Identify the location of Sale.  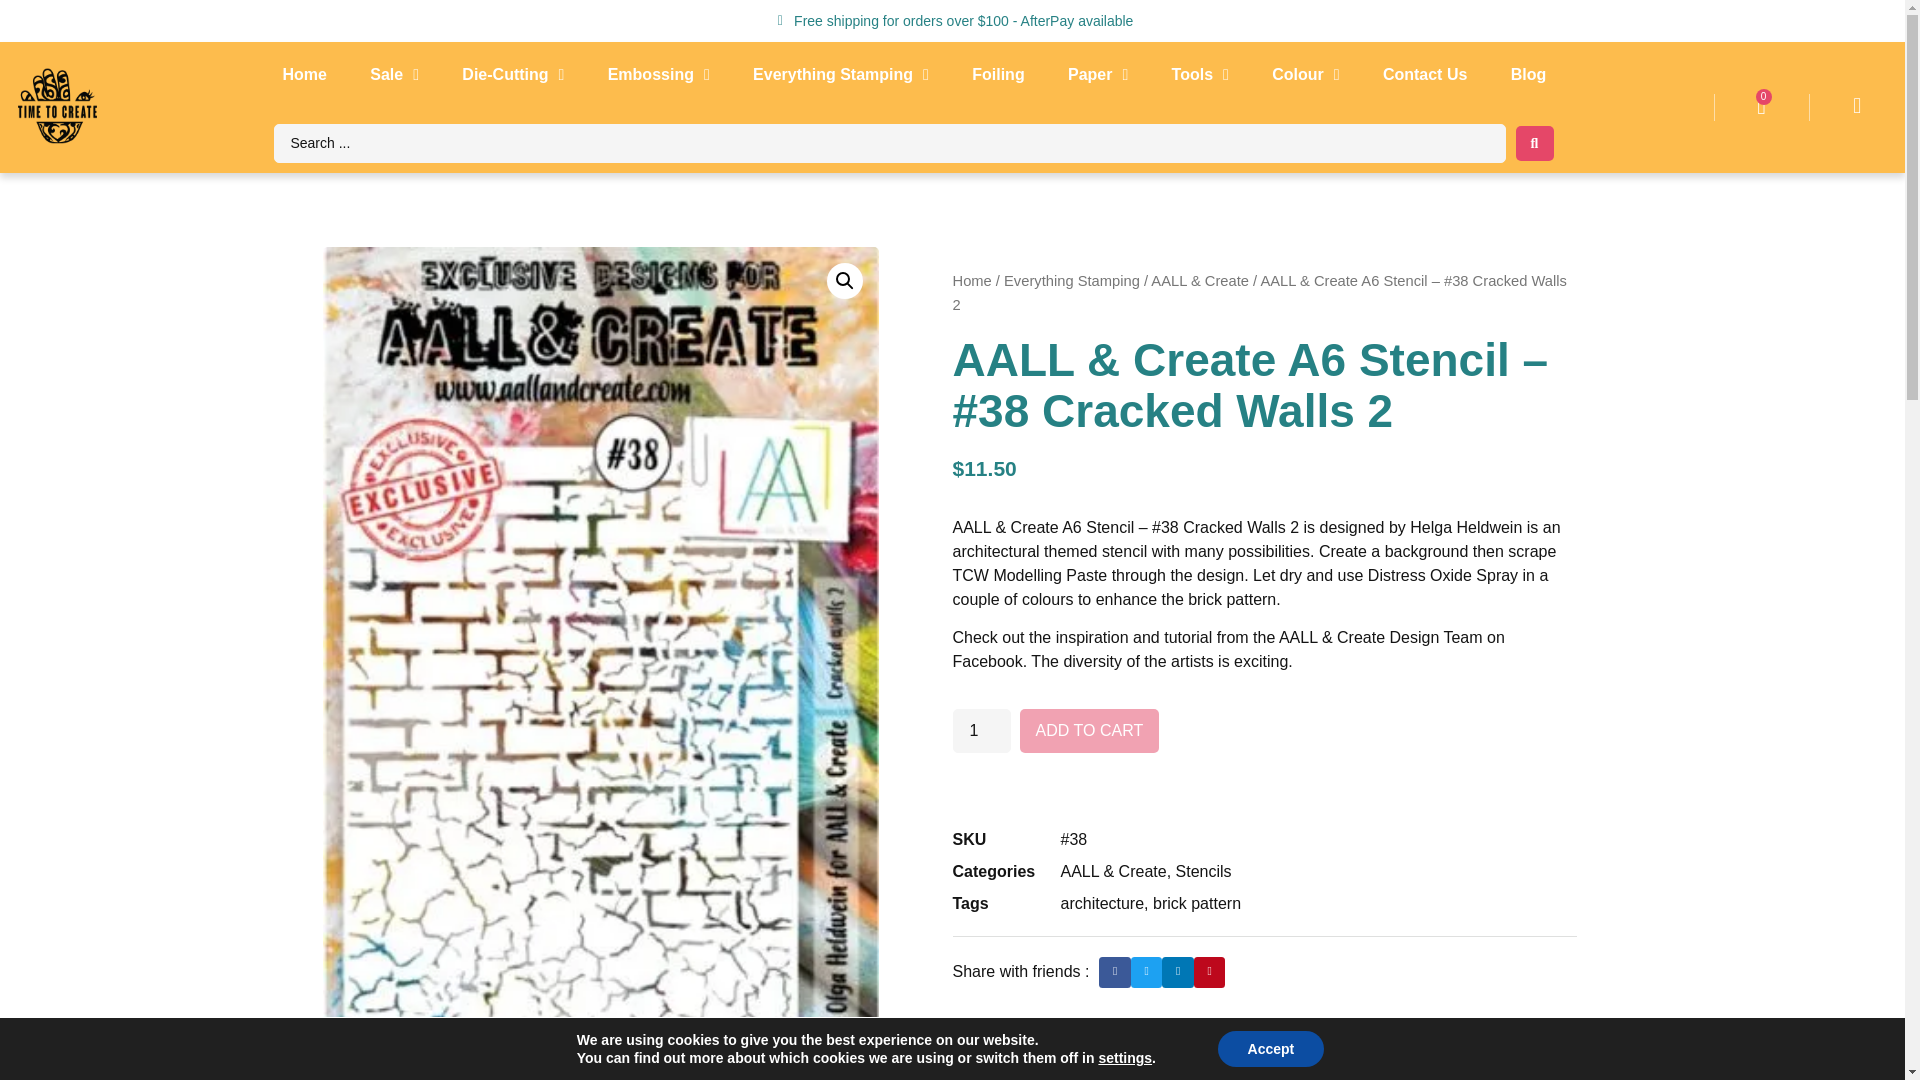
(394, 74).